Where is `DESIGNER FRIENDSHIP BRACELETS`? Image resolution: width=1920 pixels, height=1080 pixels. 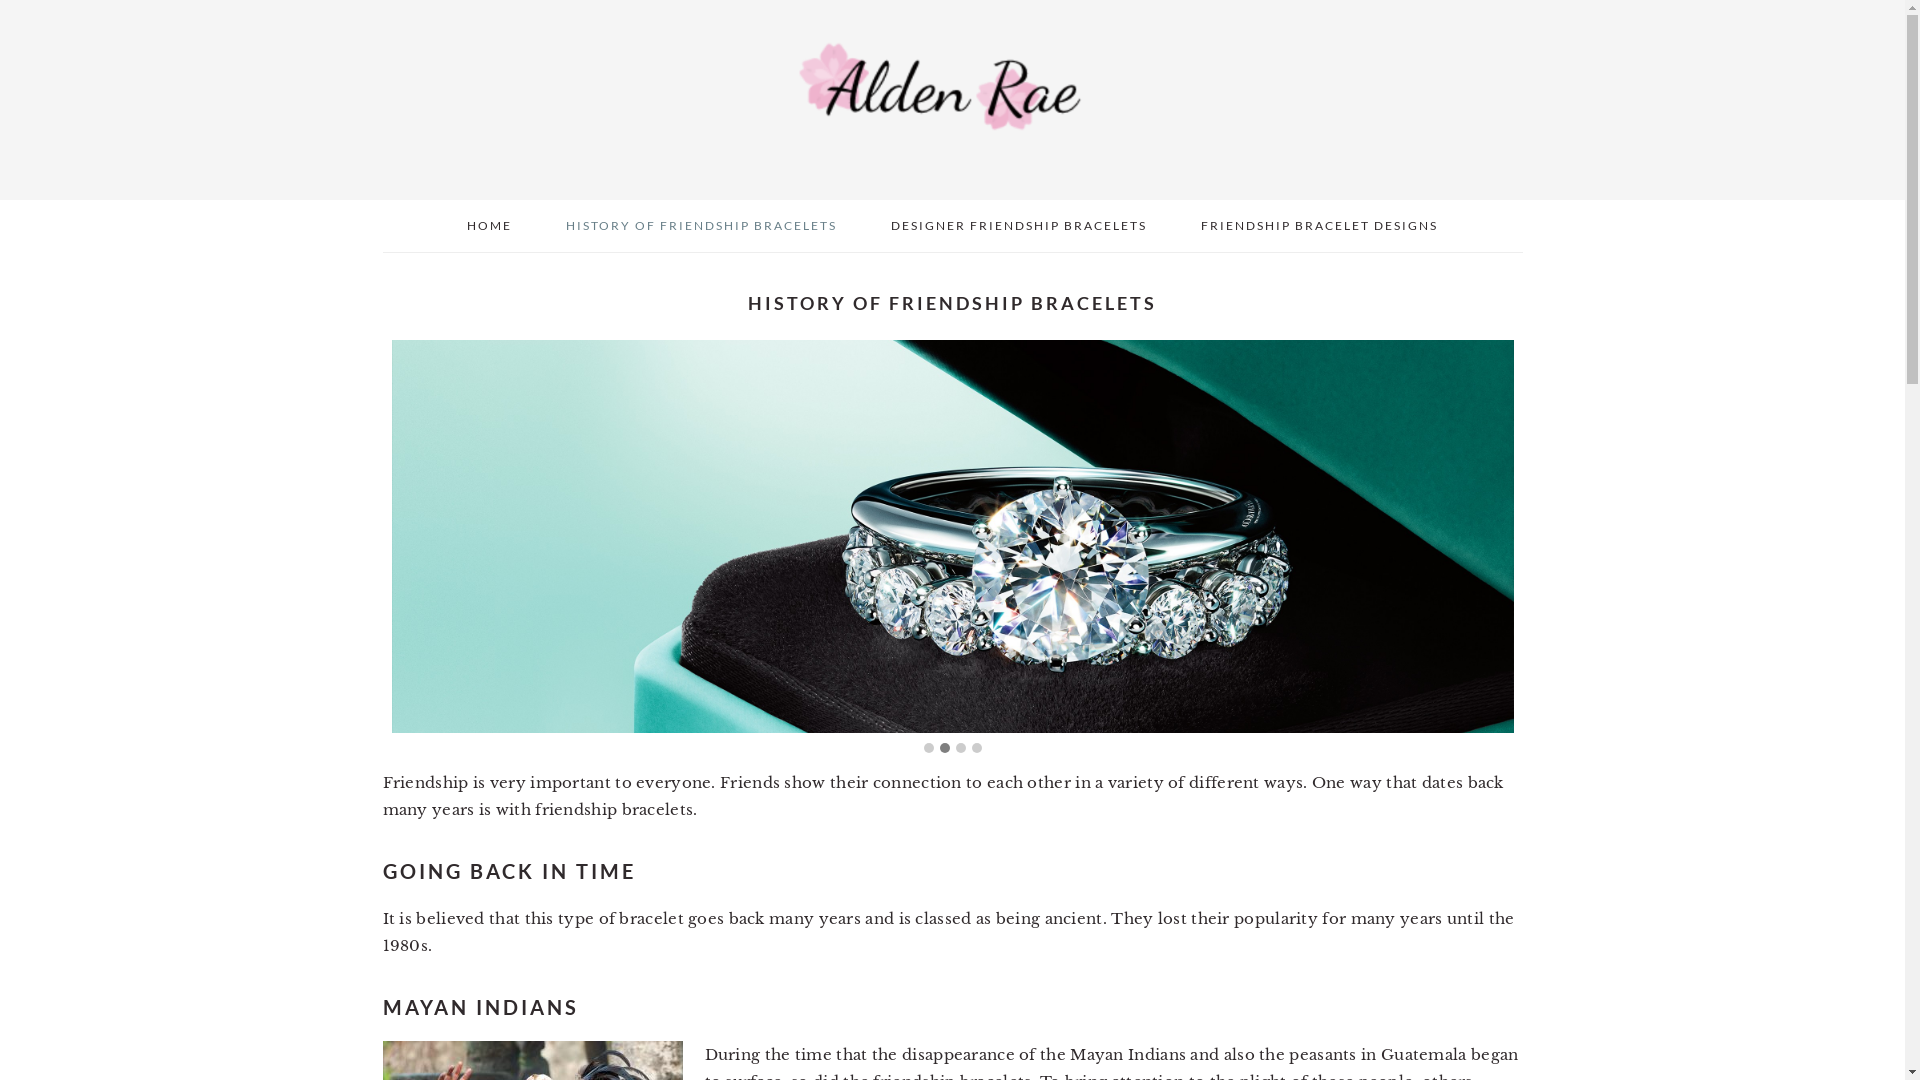
DESIGNER FRIENDSHIP BRACELETS is located at coordinates (1019, 226).